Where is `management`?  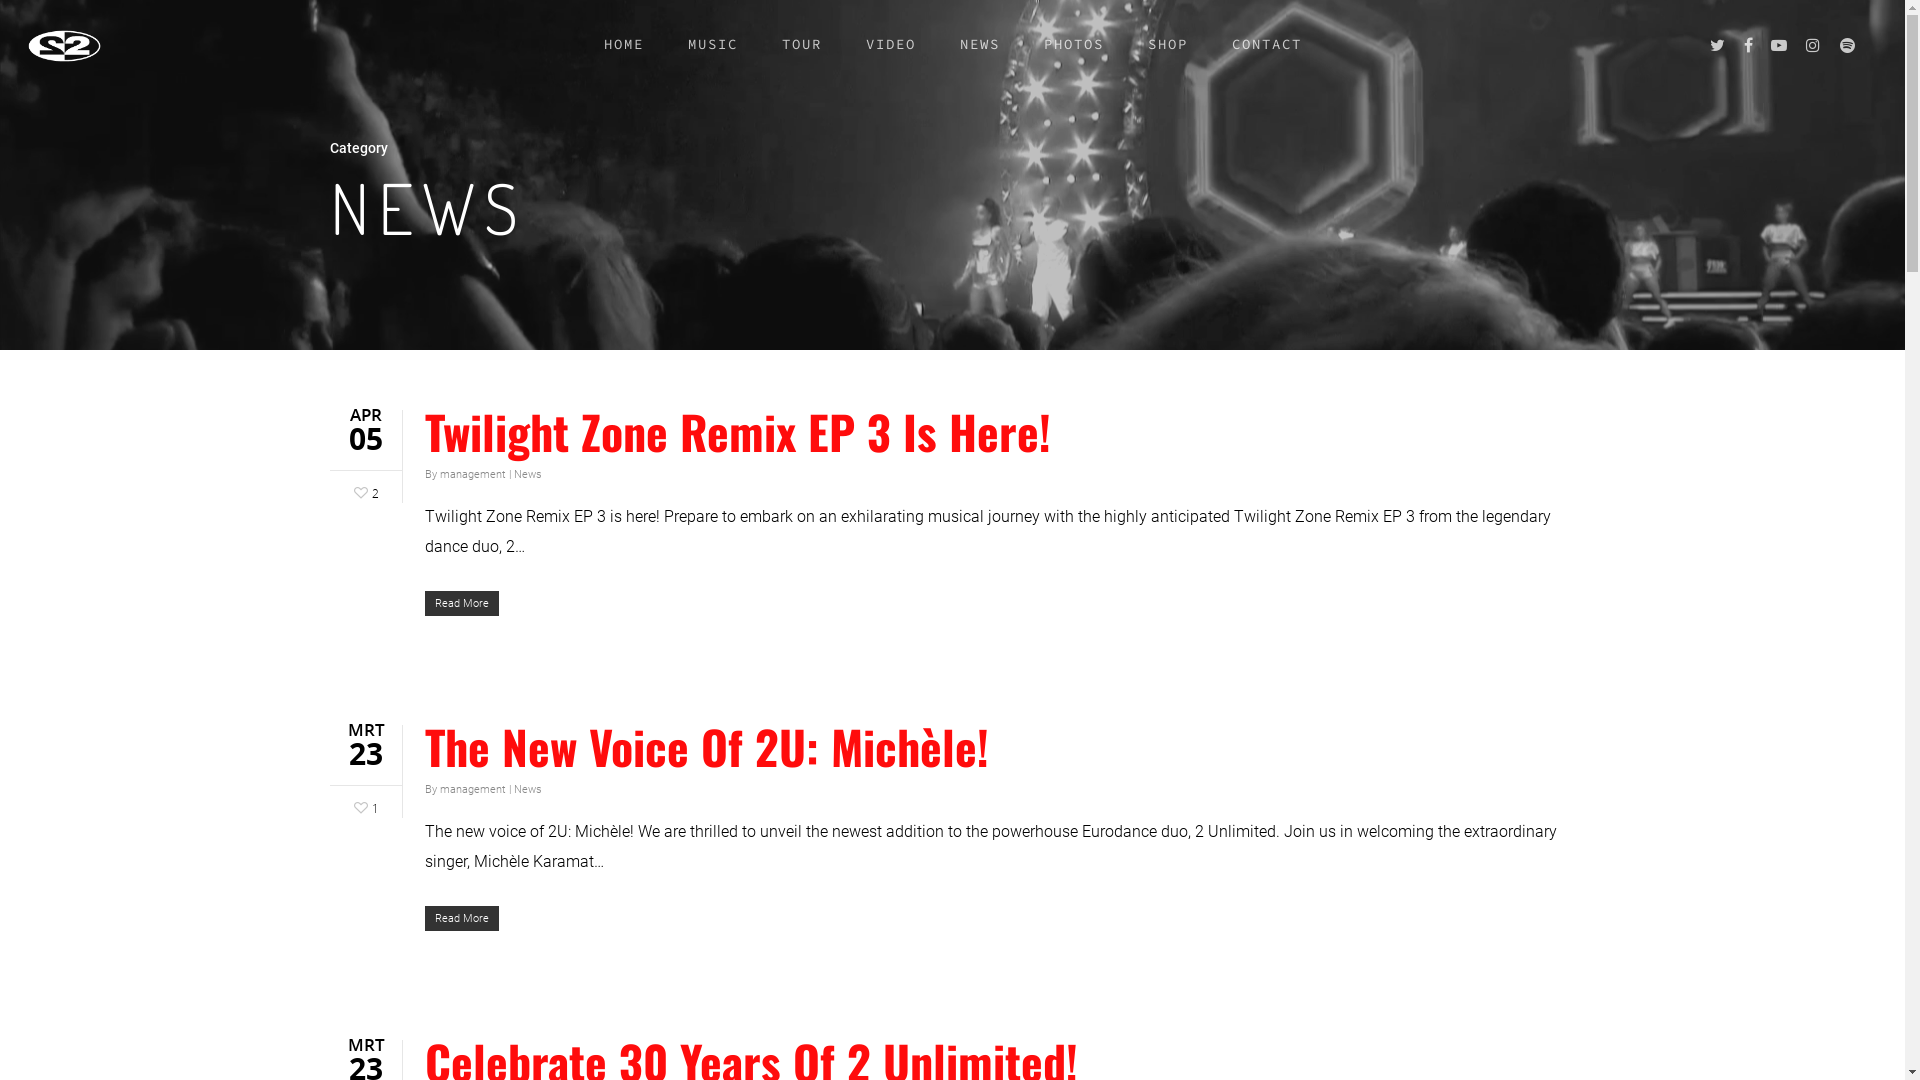 management is located at coordinates (473, 790).